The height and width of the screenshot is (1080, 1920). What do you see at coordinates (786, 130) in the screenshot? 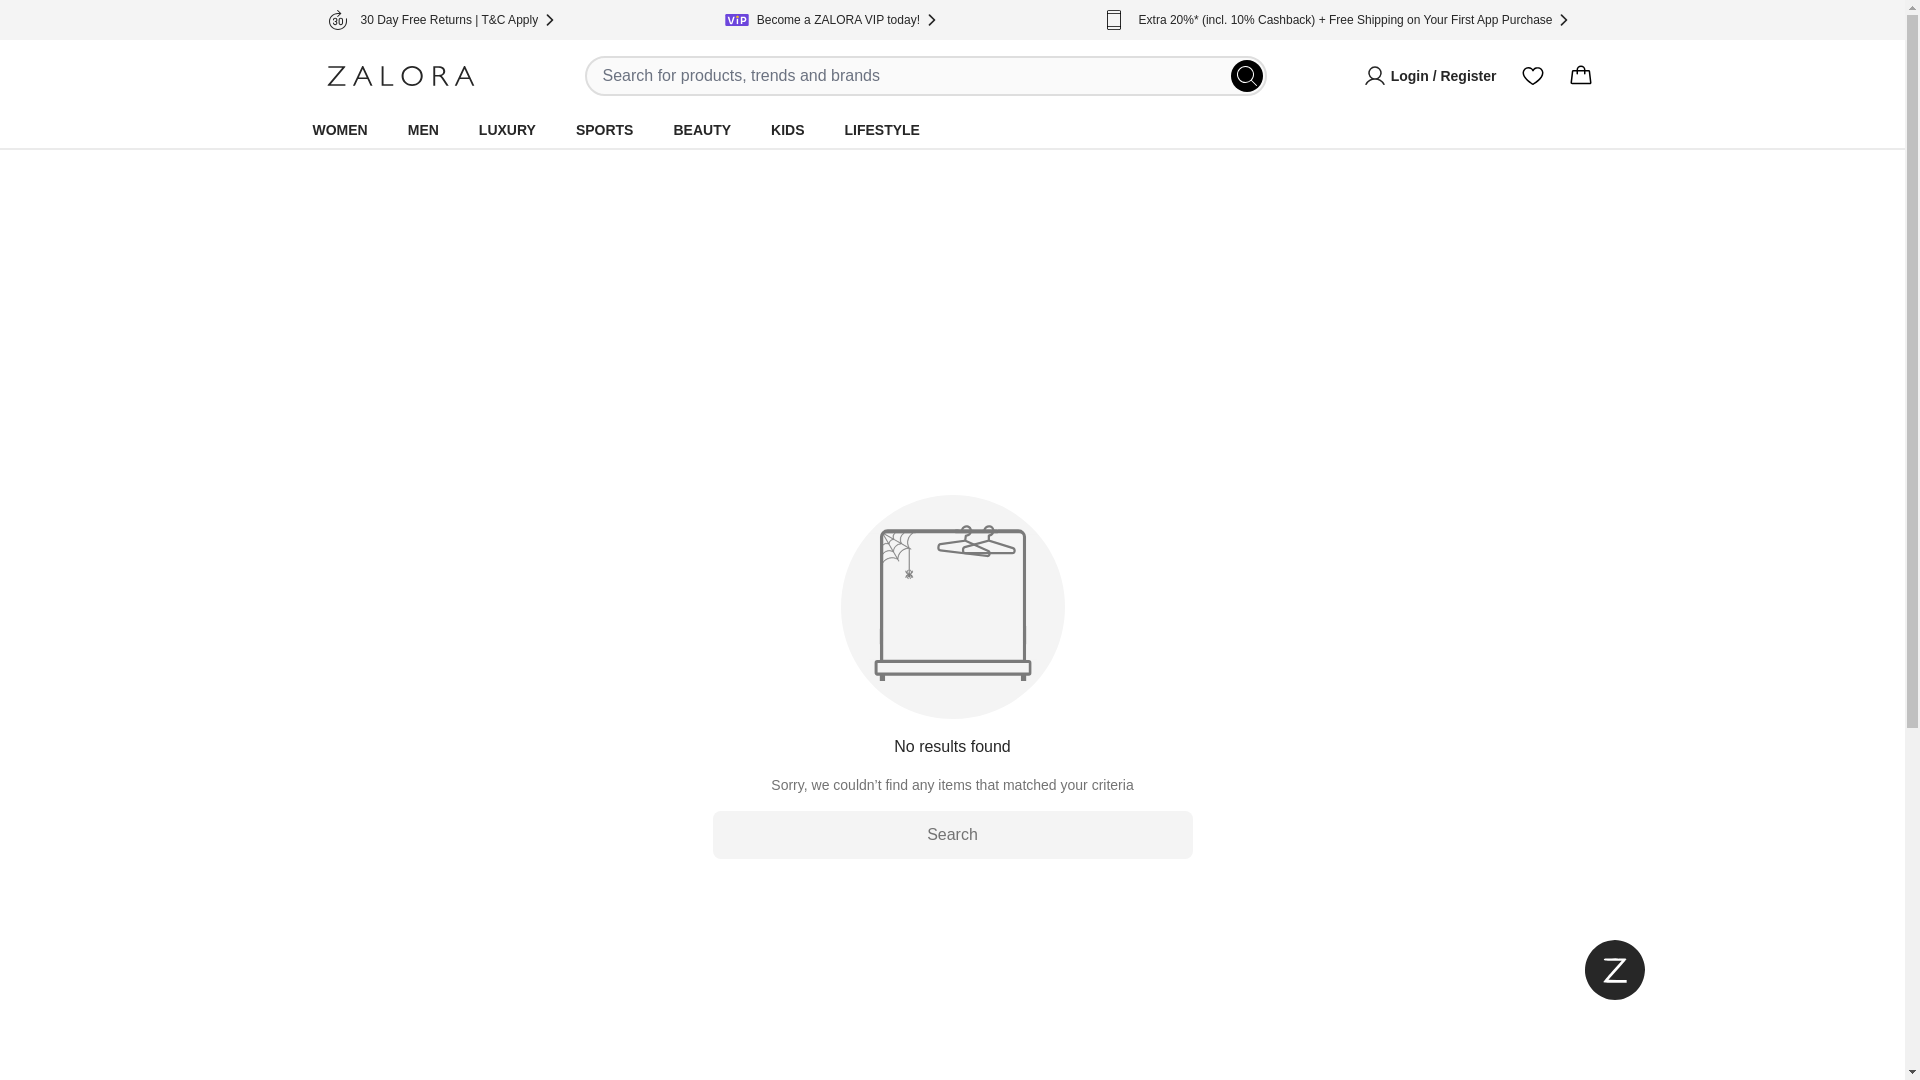
I see `KIDS` at bounding box center [786, 130].